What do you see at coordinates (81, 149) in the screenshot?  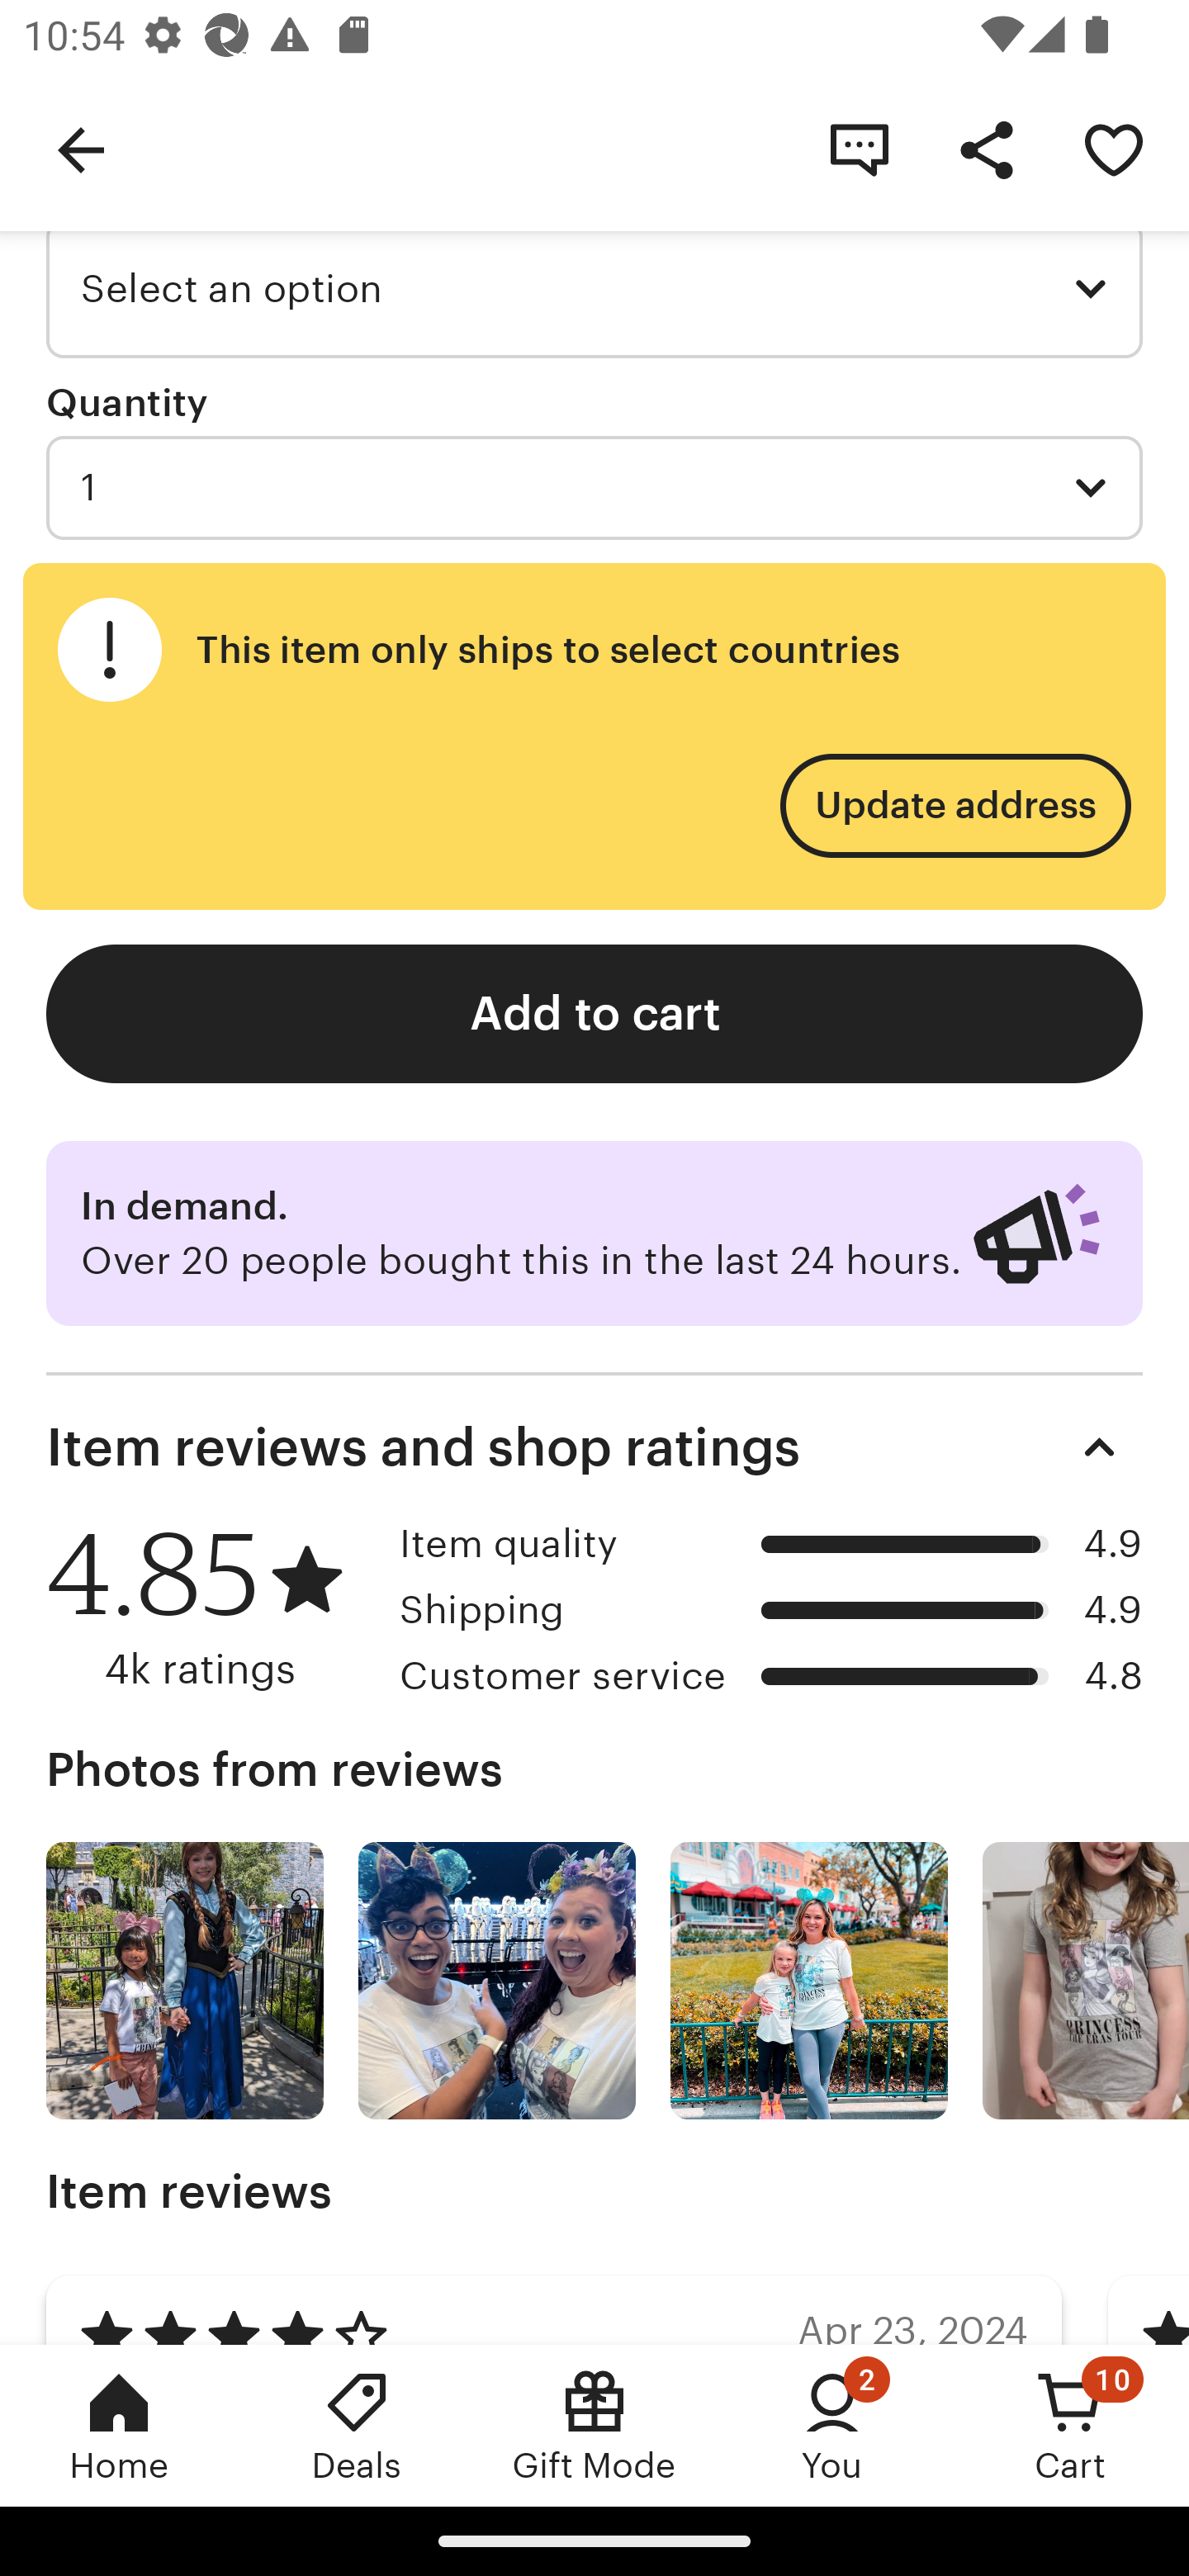 I see `Navigate up` at bounding box center [81, 149].